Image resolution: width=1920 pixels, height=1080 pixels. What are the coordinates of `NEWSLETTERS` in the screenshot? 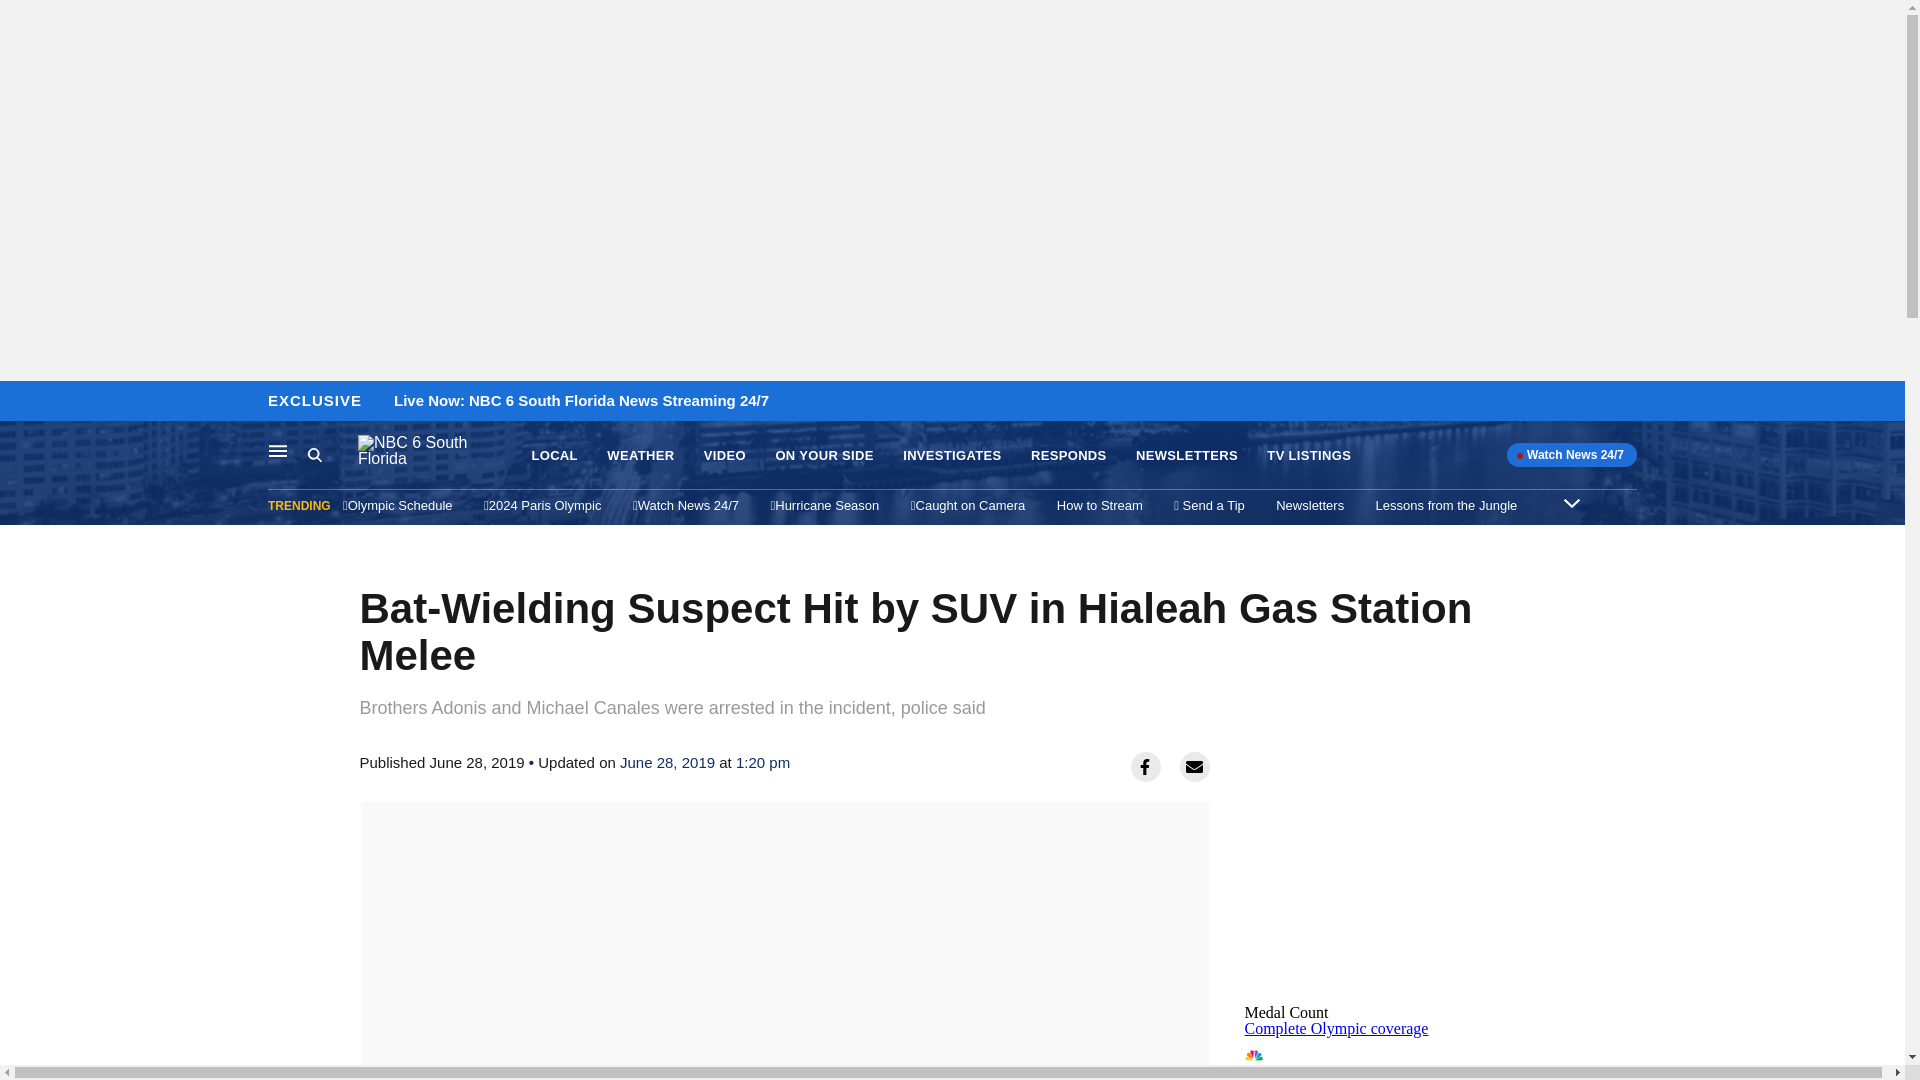 It's located at (554, 456).